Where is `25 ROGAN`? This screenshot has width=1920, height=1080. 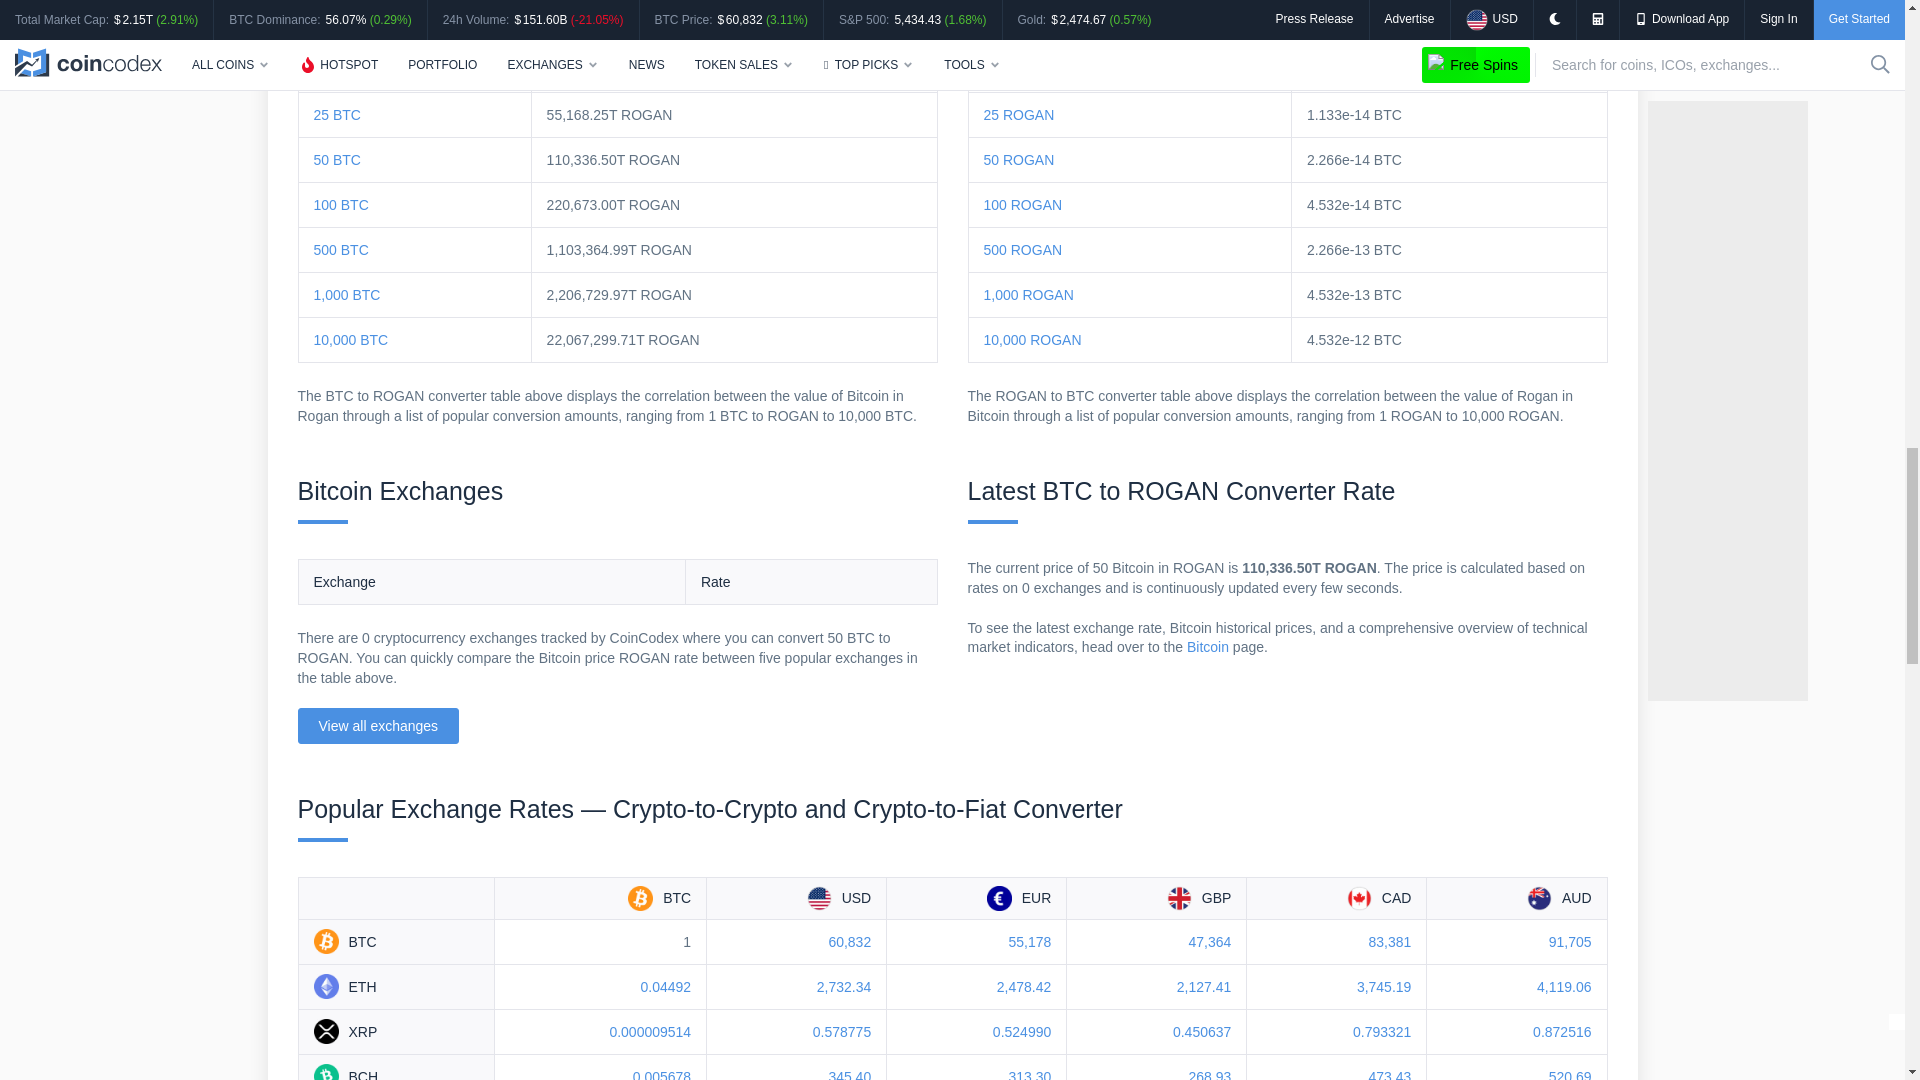 25 ROGAN is located at coordinates (1018, 114).